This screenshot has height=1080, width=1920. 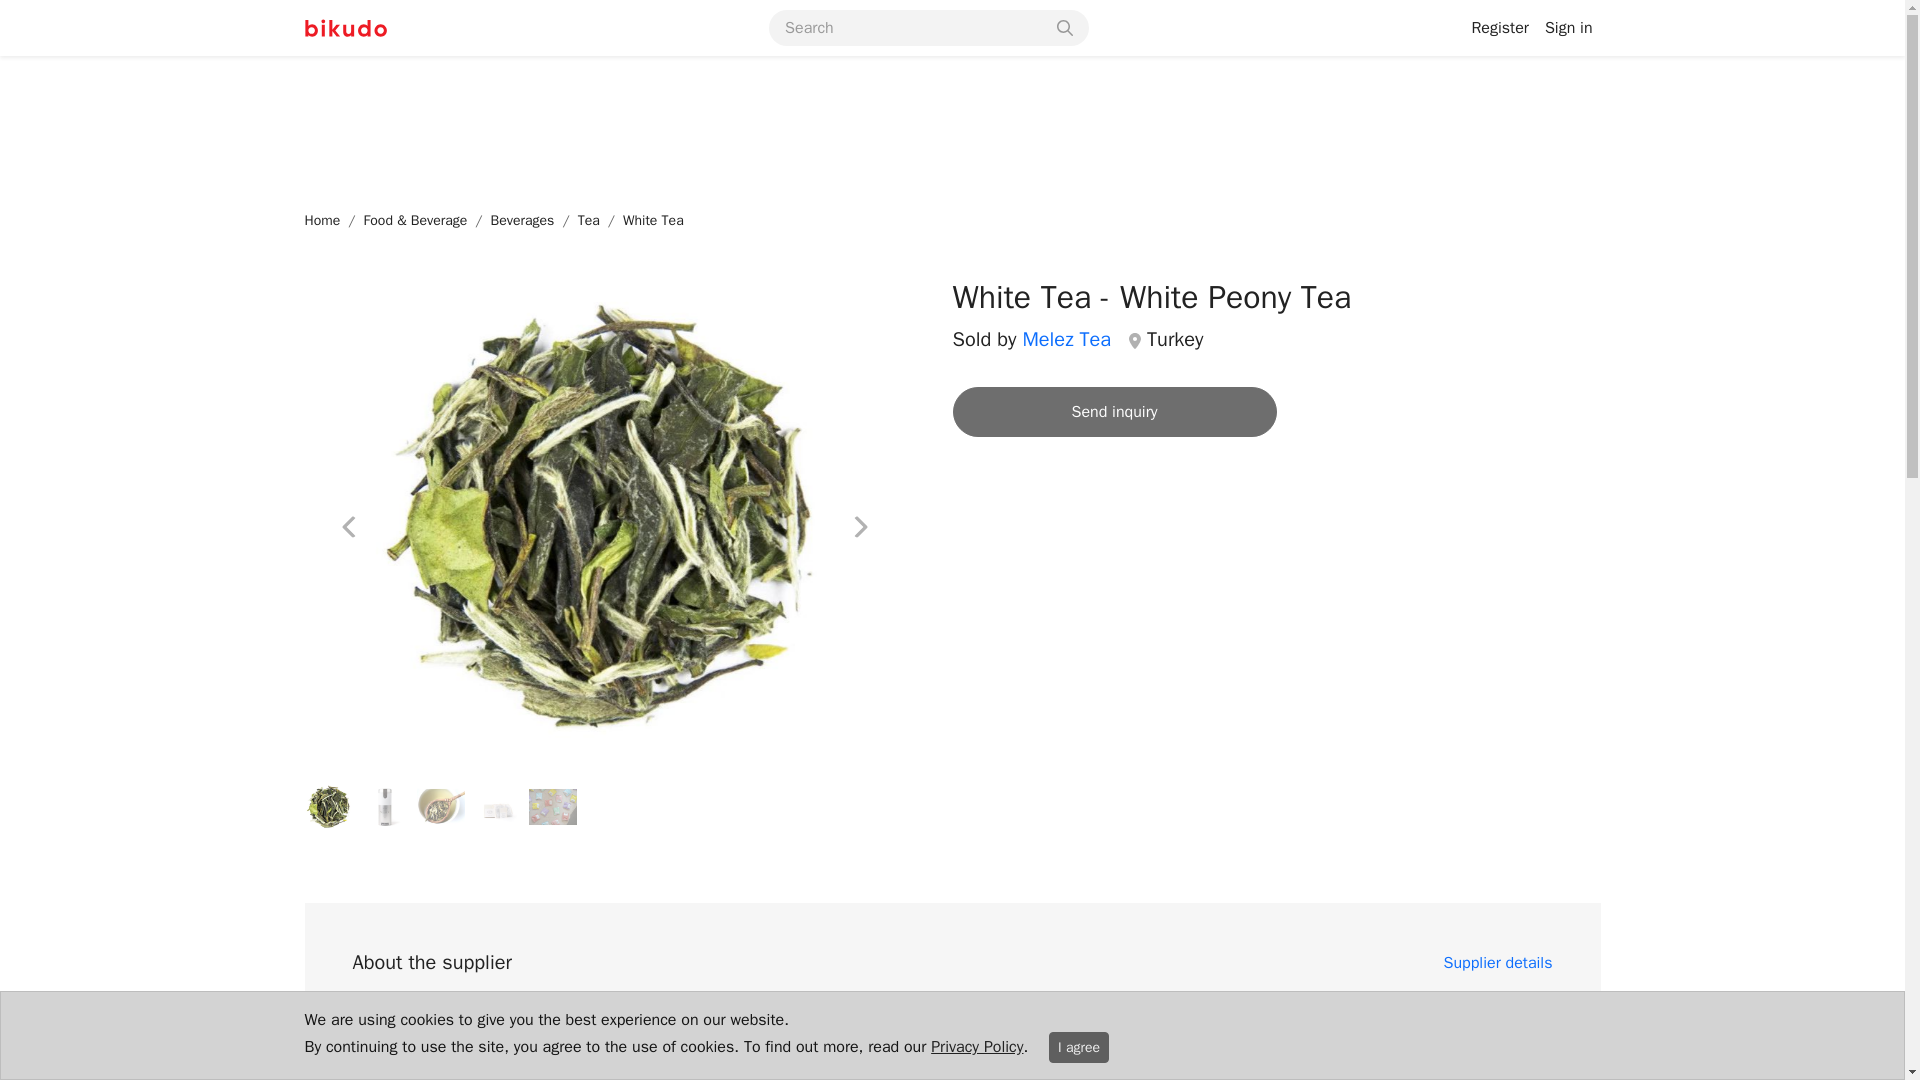 What do you see at coordinates (652, 220) in the screenshot?
I see `White Tea` at bounding box center [652, 220].